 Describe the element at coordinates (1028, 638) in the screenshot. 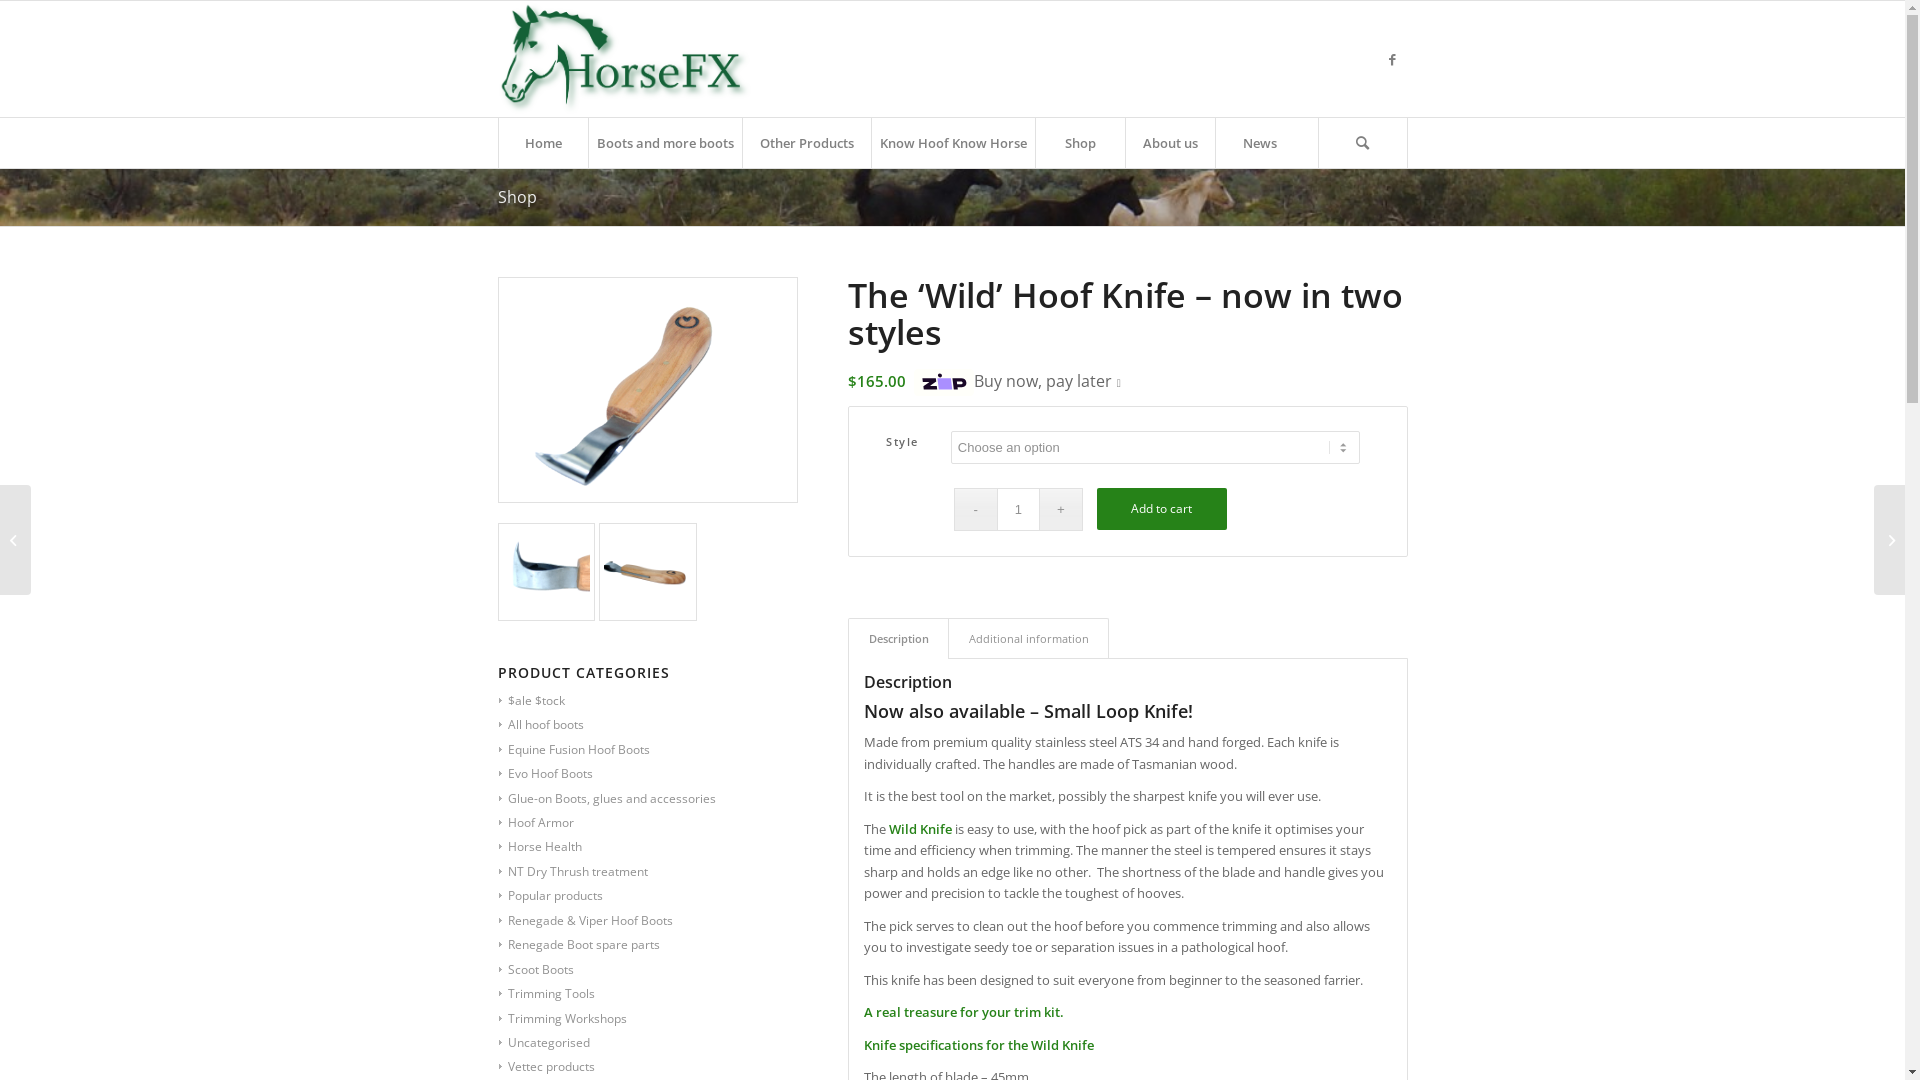

I see `Additional information` at that location.